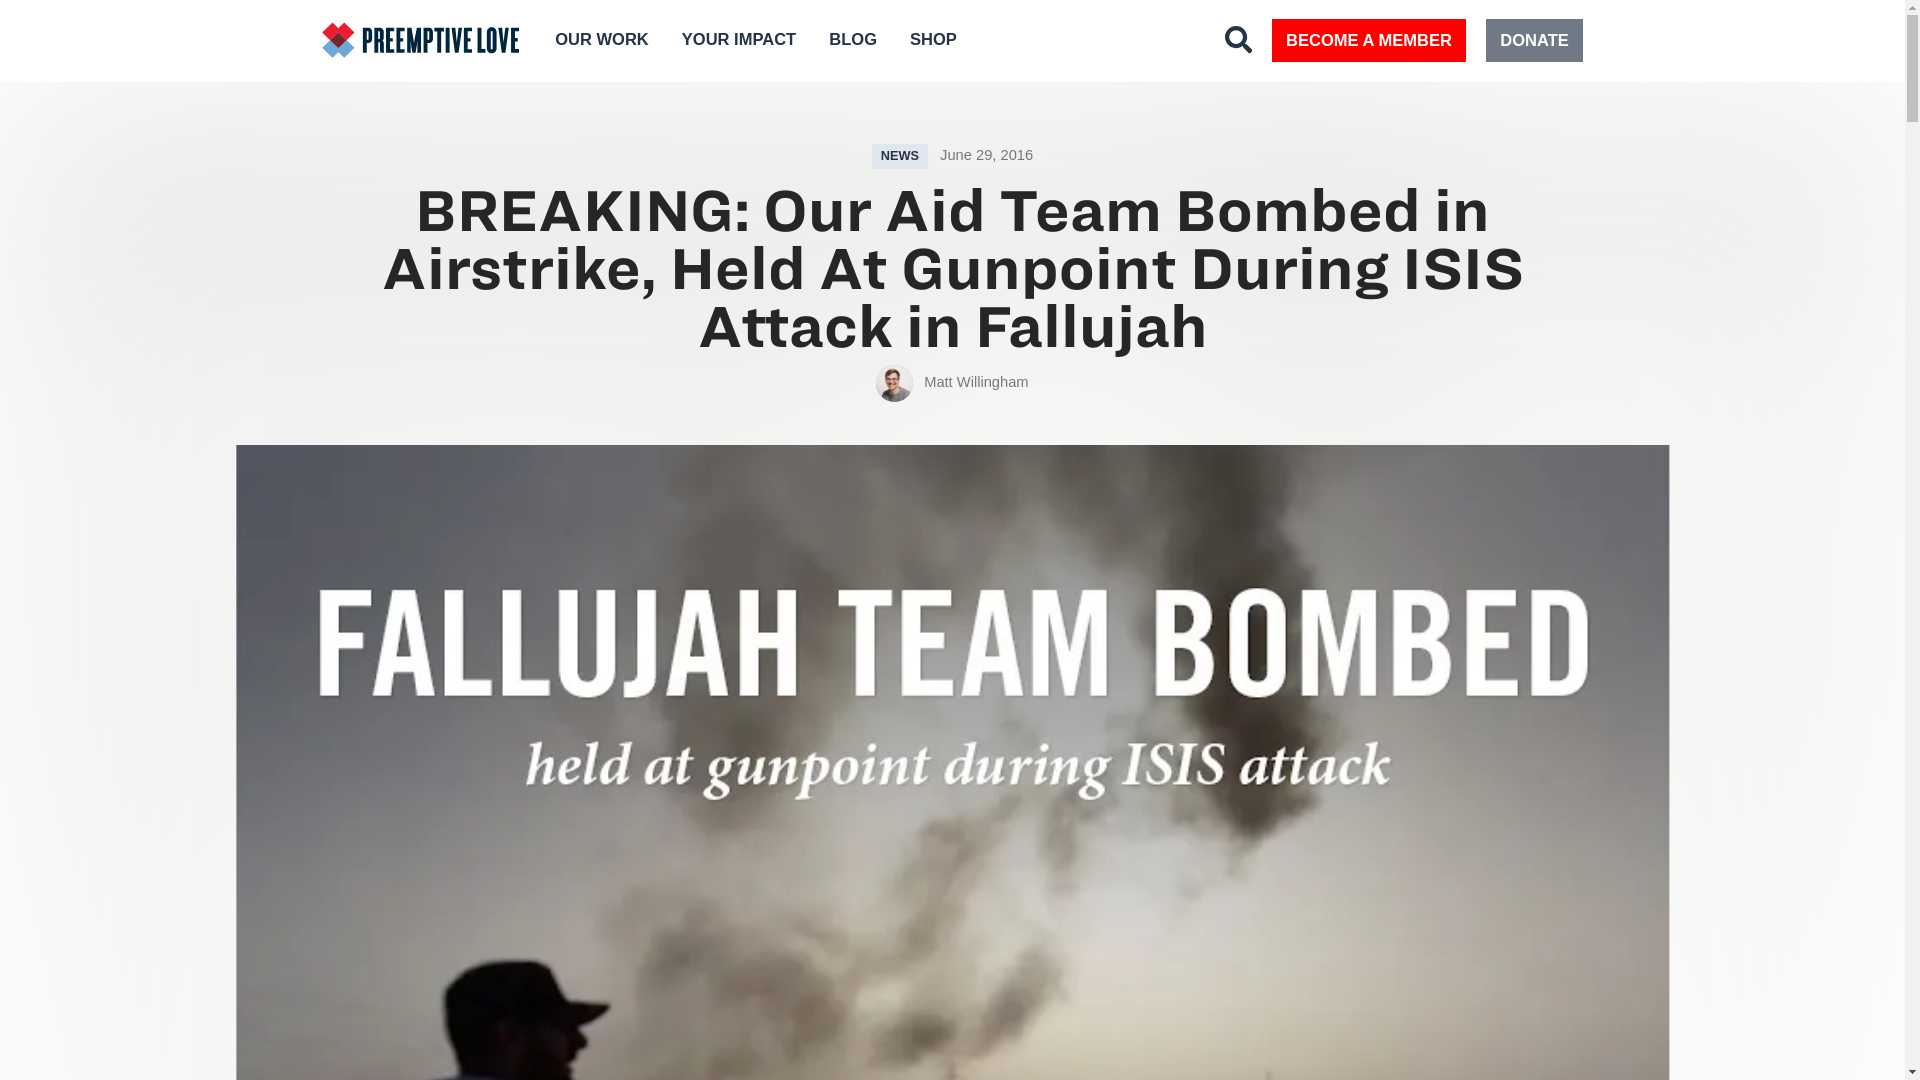 This screenshot has width=1920, height=1080. I want to click on BECOME A MEMBER, so click(1368, 40).